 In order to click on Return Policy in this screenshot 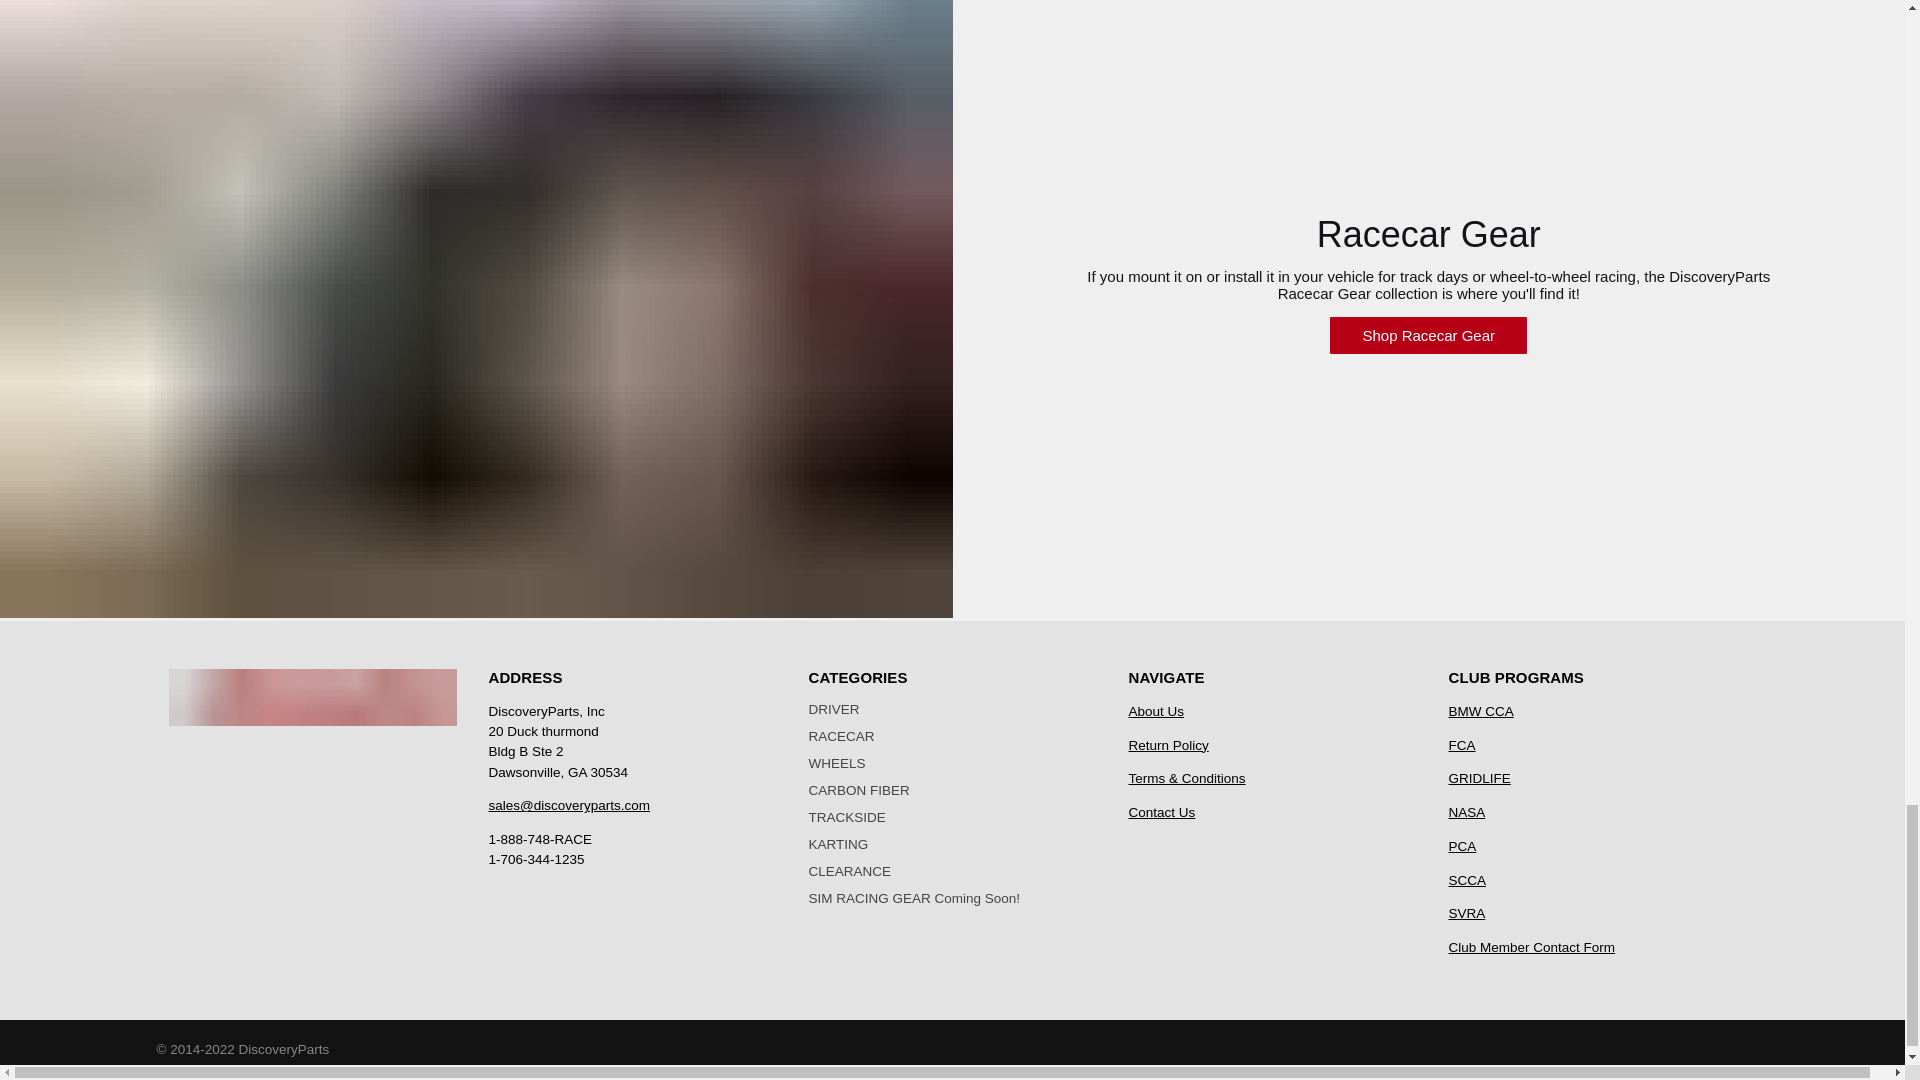, I will do `click(1168, 744)`.